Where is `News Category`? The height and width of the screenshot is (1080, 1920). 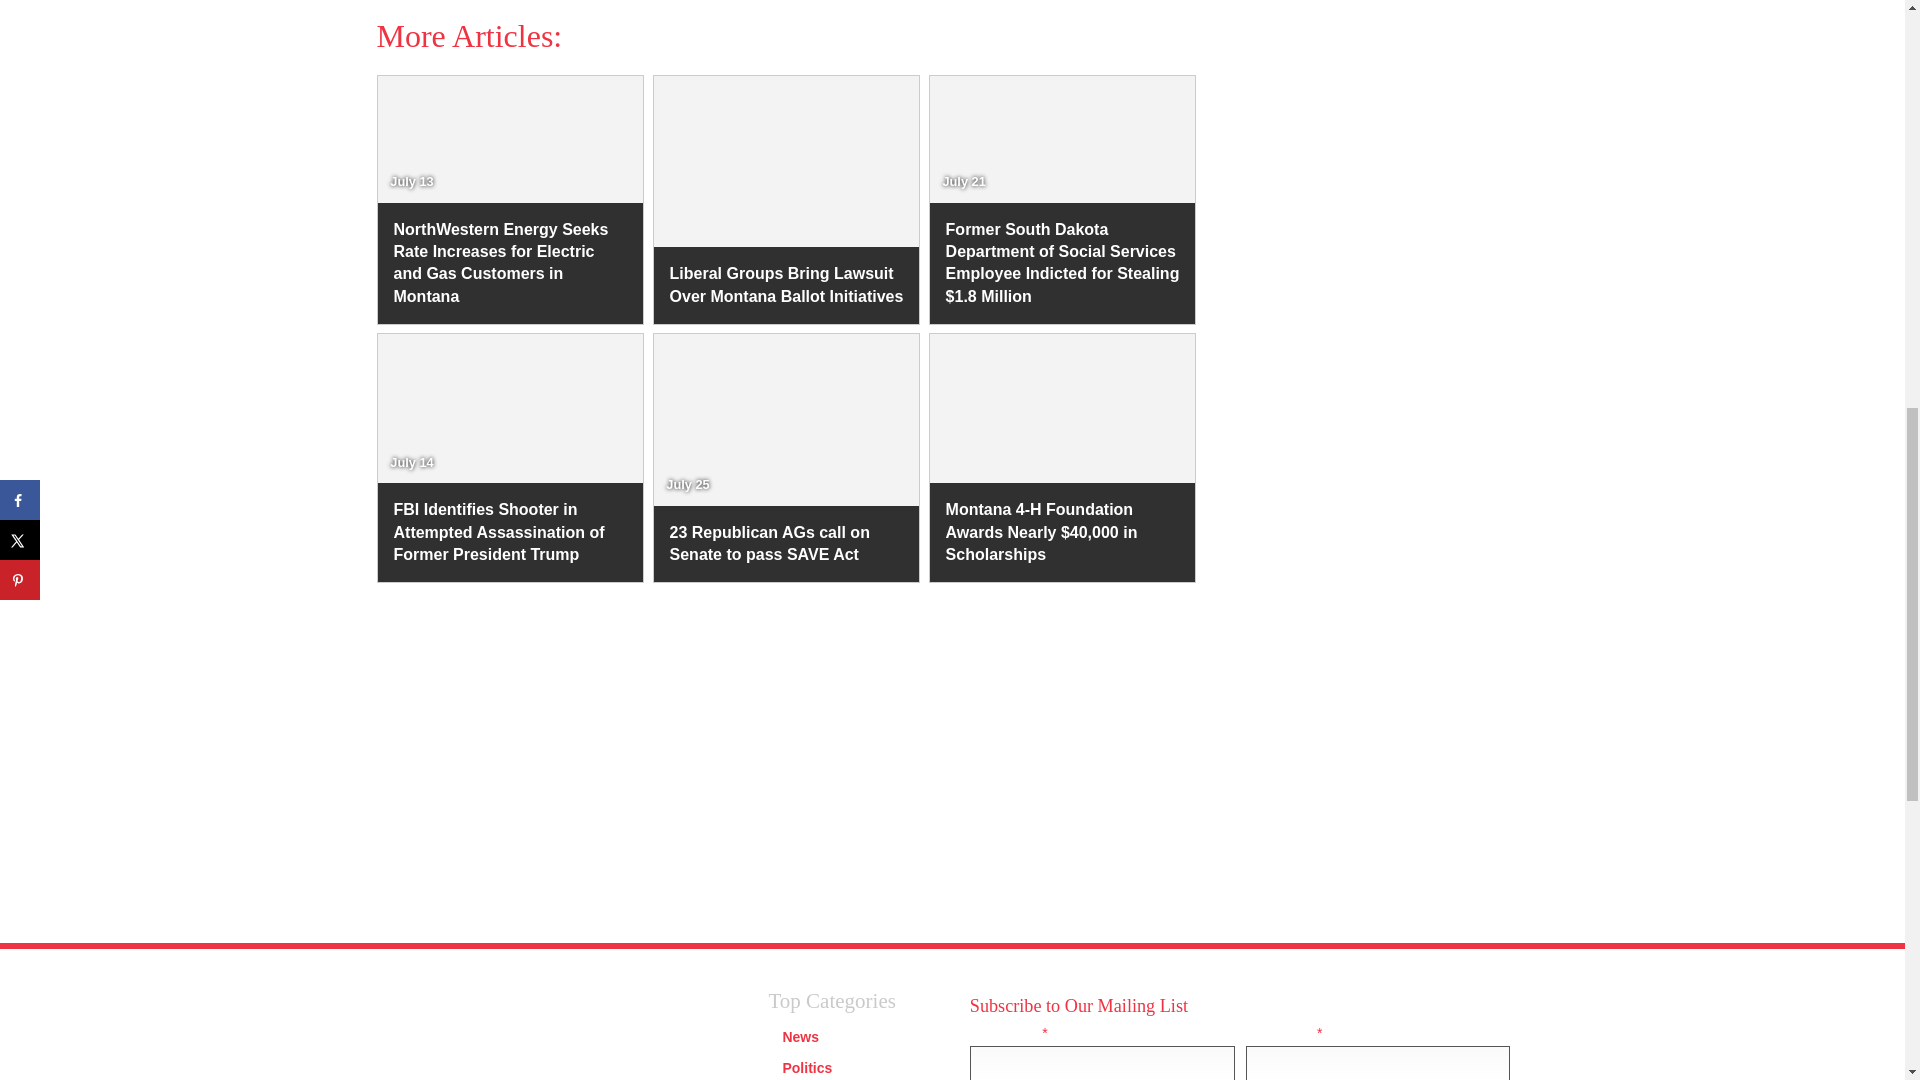
News Category is located at coordinates (800, 1037).